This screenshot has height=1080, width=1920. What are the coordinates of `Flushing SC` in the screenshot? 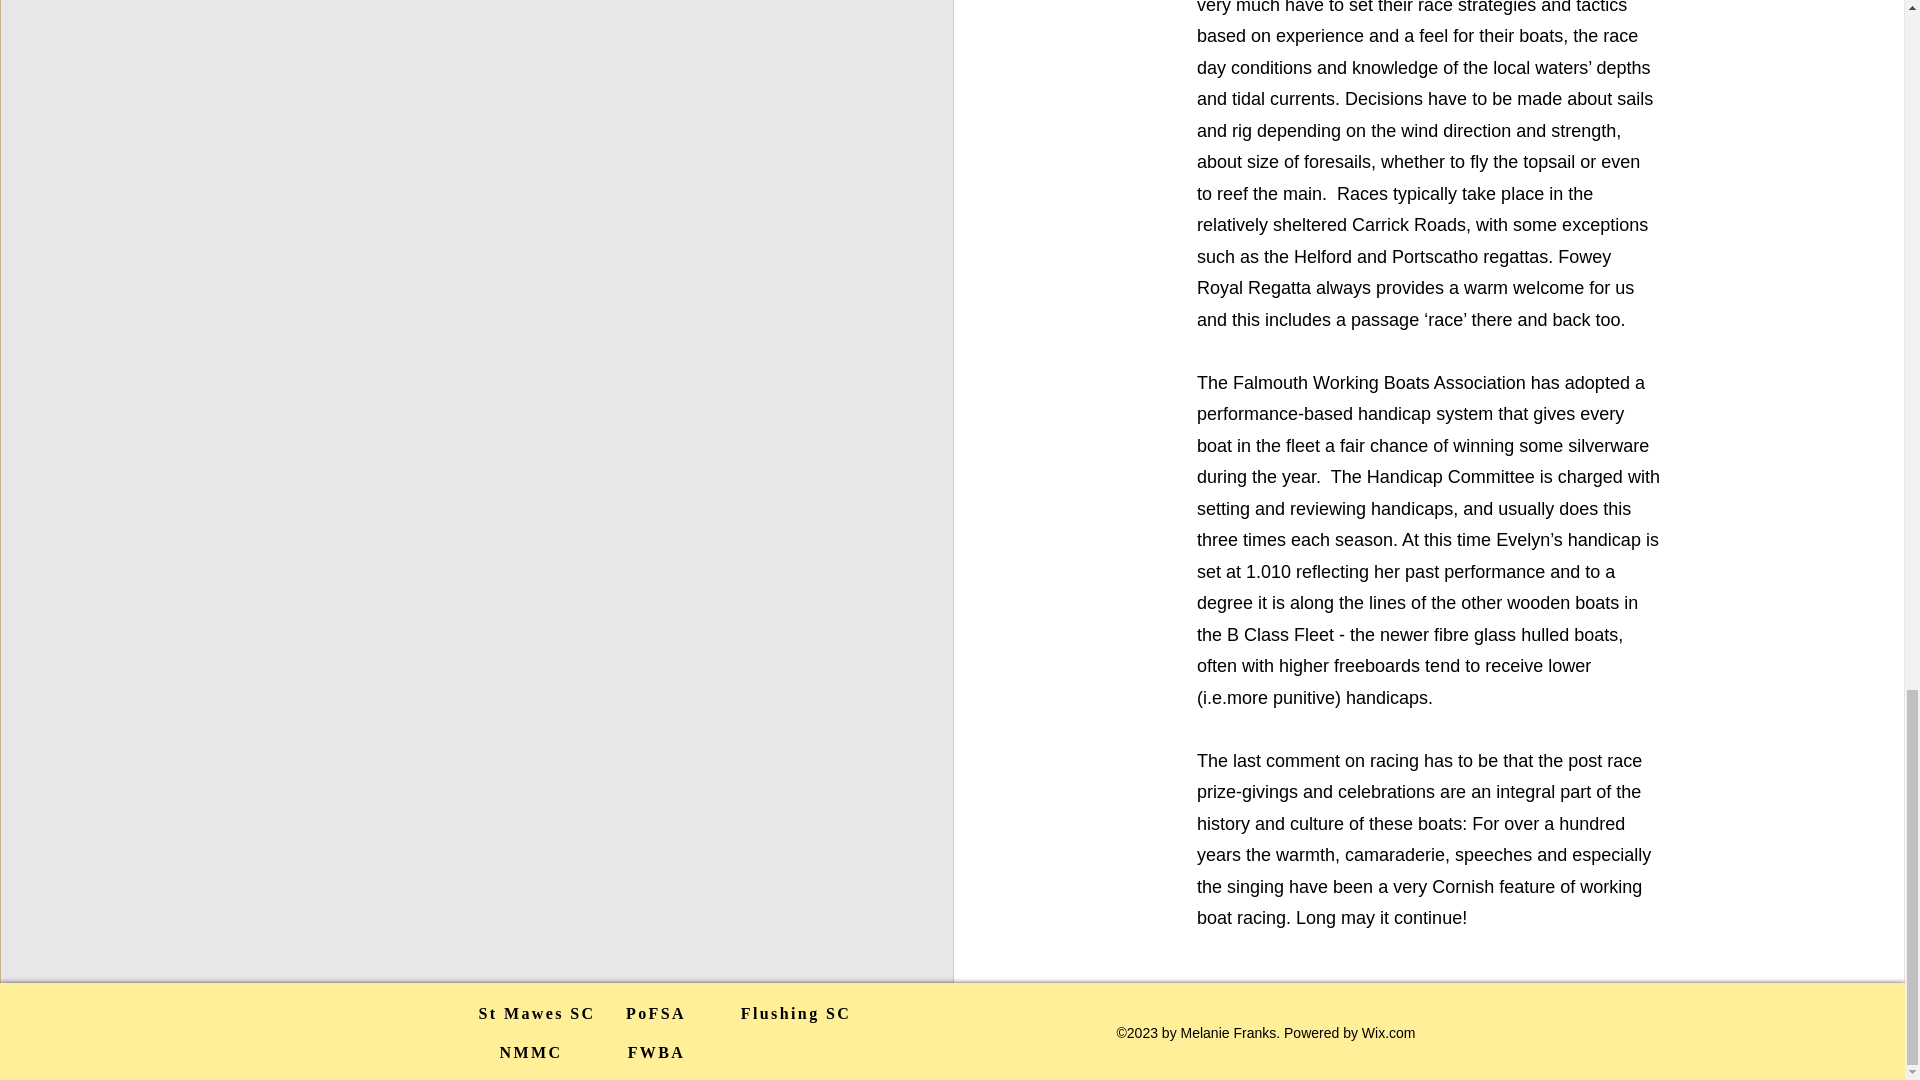 It's located at (794, 1013).